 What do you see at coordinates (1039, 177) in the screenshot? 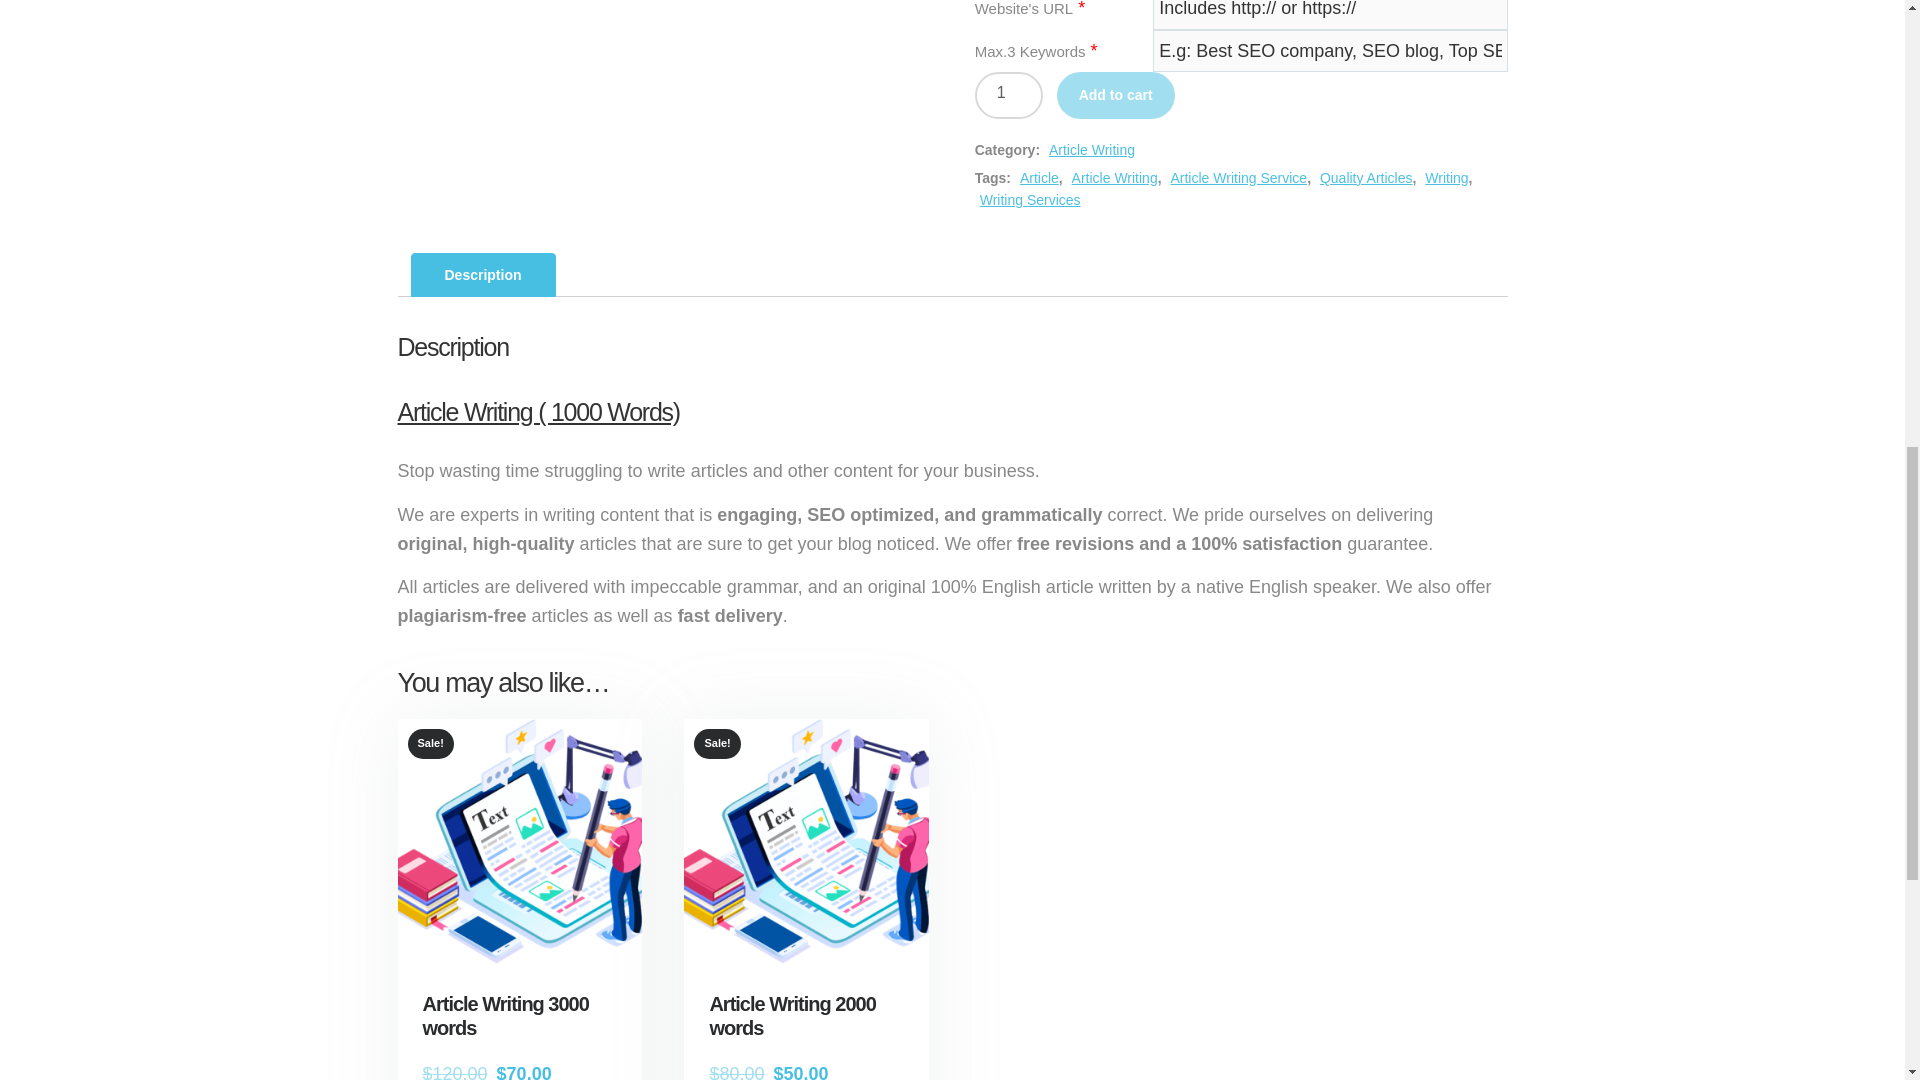
I see `Article` at bounding box center [1039, 177].